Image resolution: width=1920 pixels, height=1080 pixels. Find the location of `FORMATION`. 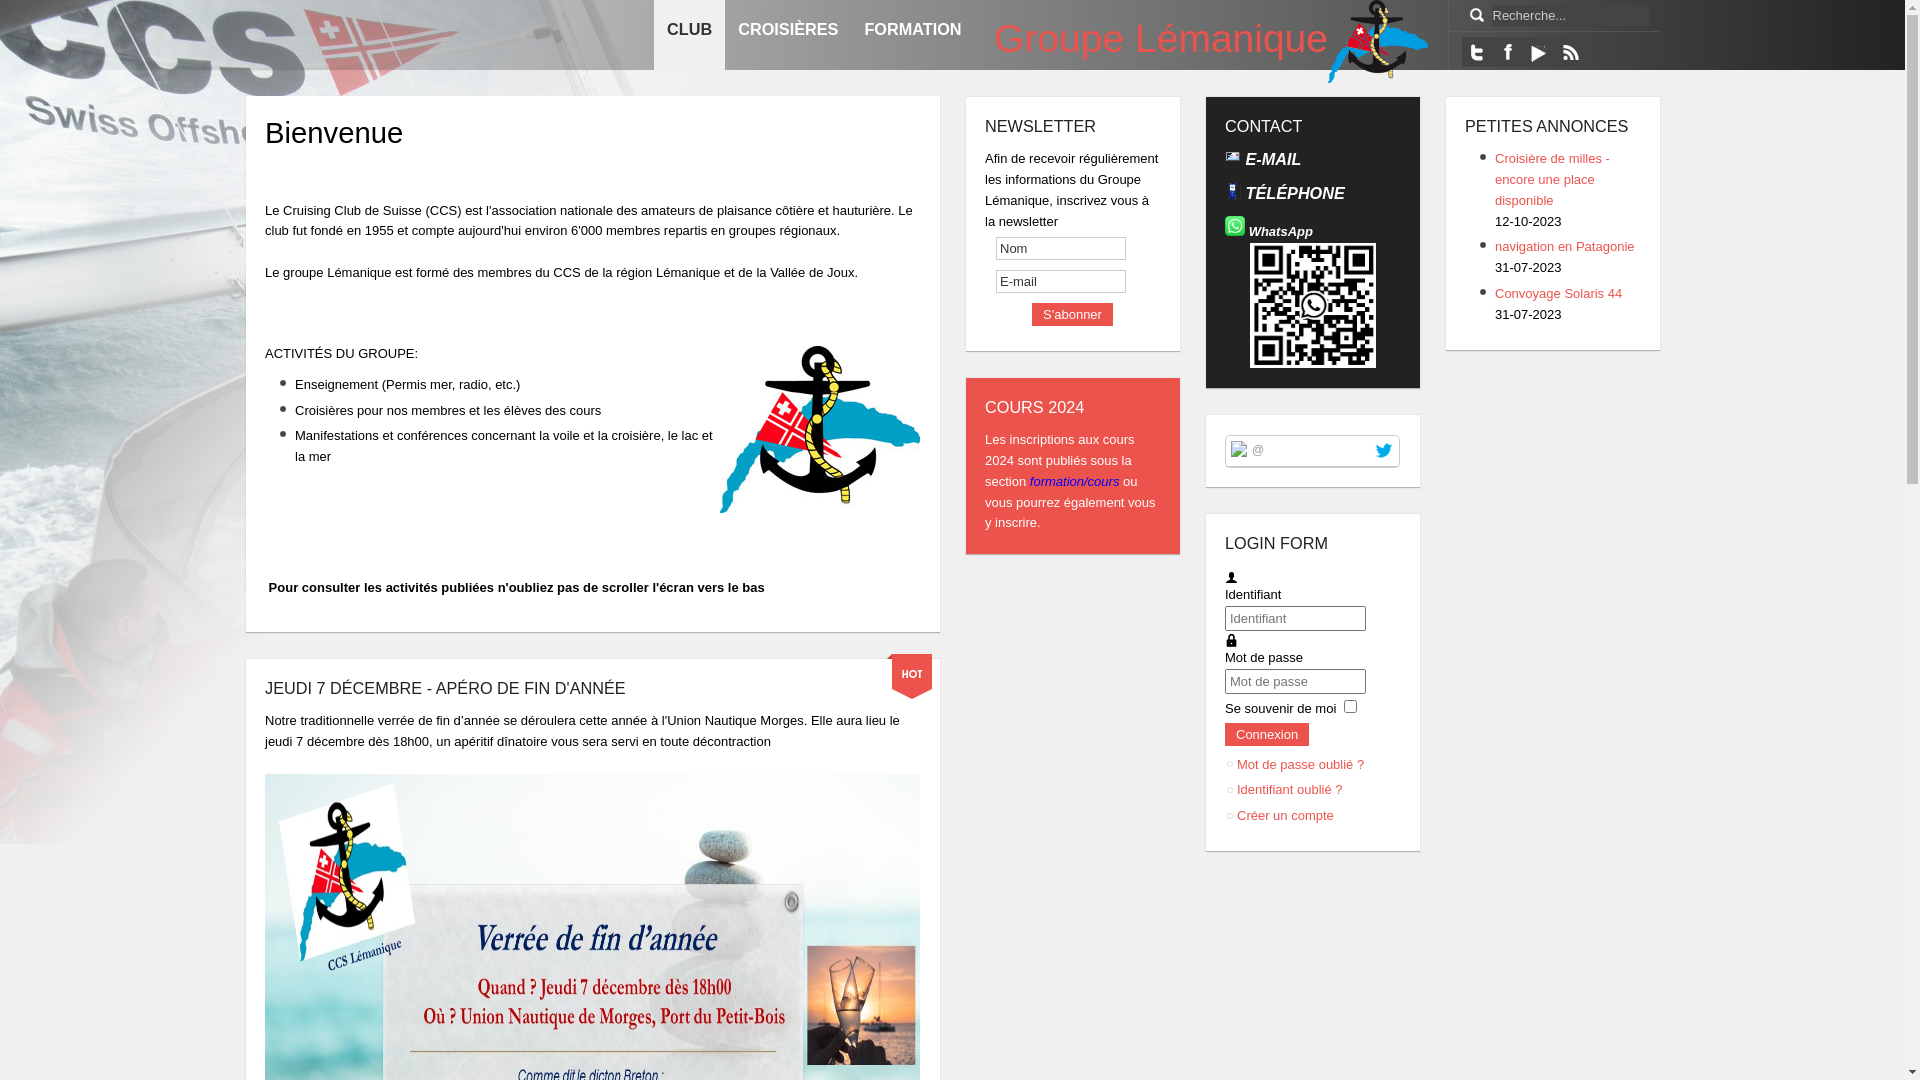

FORMATION is located at coordinates (912, 35).